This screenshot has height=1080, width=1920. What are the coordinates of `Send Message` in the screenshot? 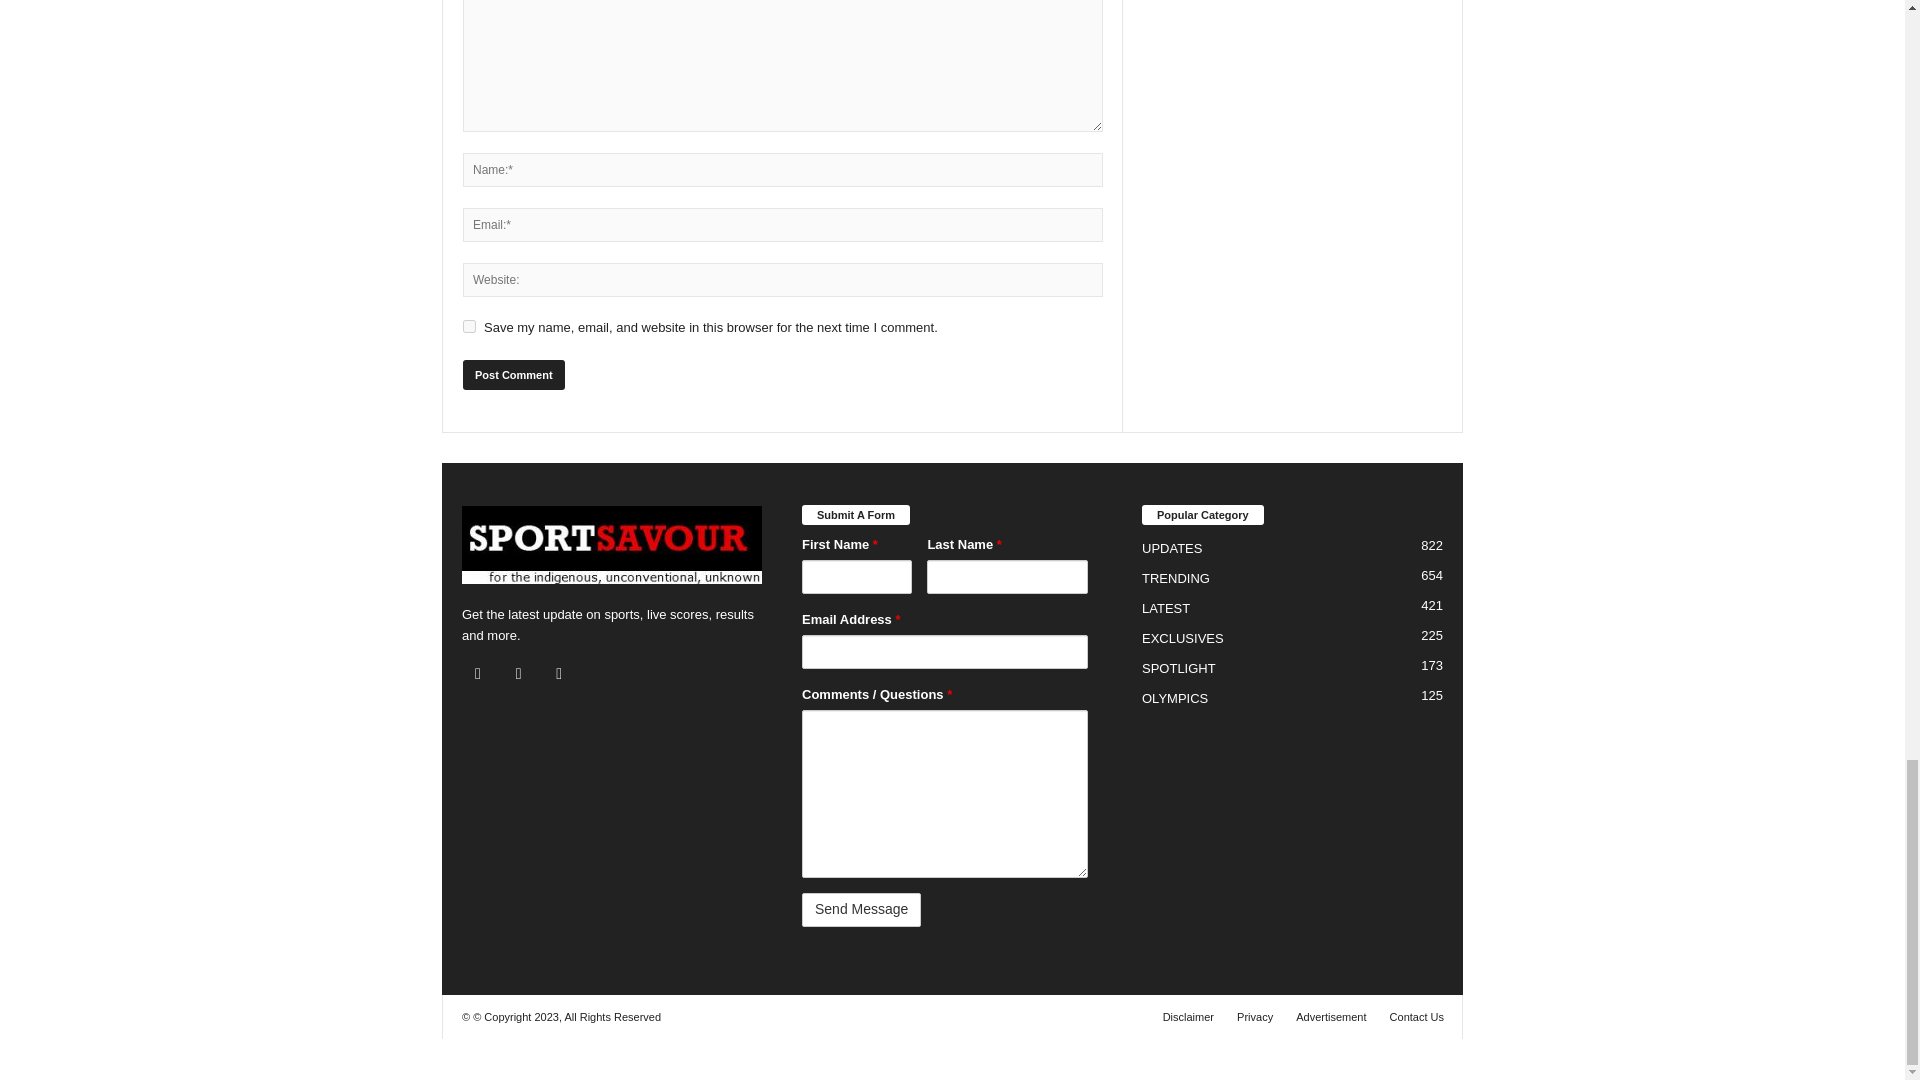 It's located at (862, 910).